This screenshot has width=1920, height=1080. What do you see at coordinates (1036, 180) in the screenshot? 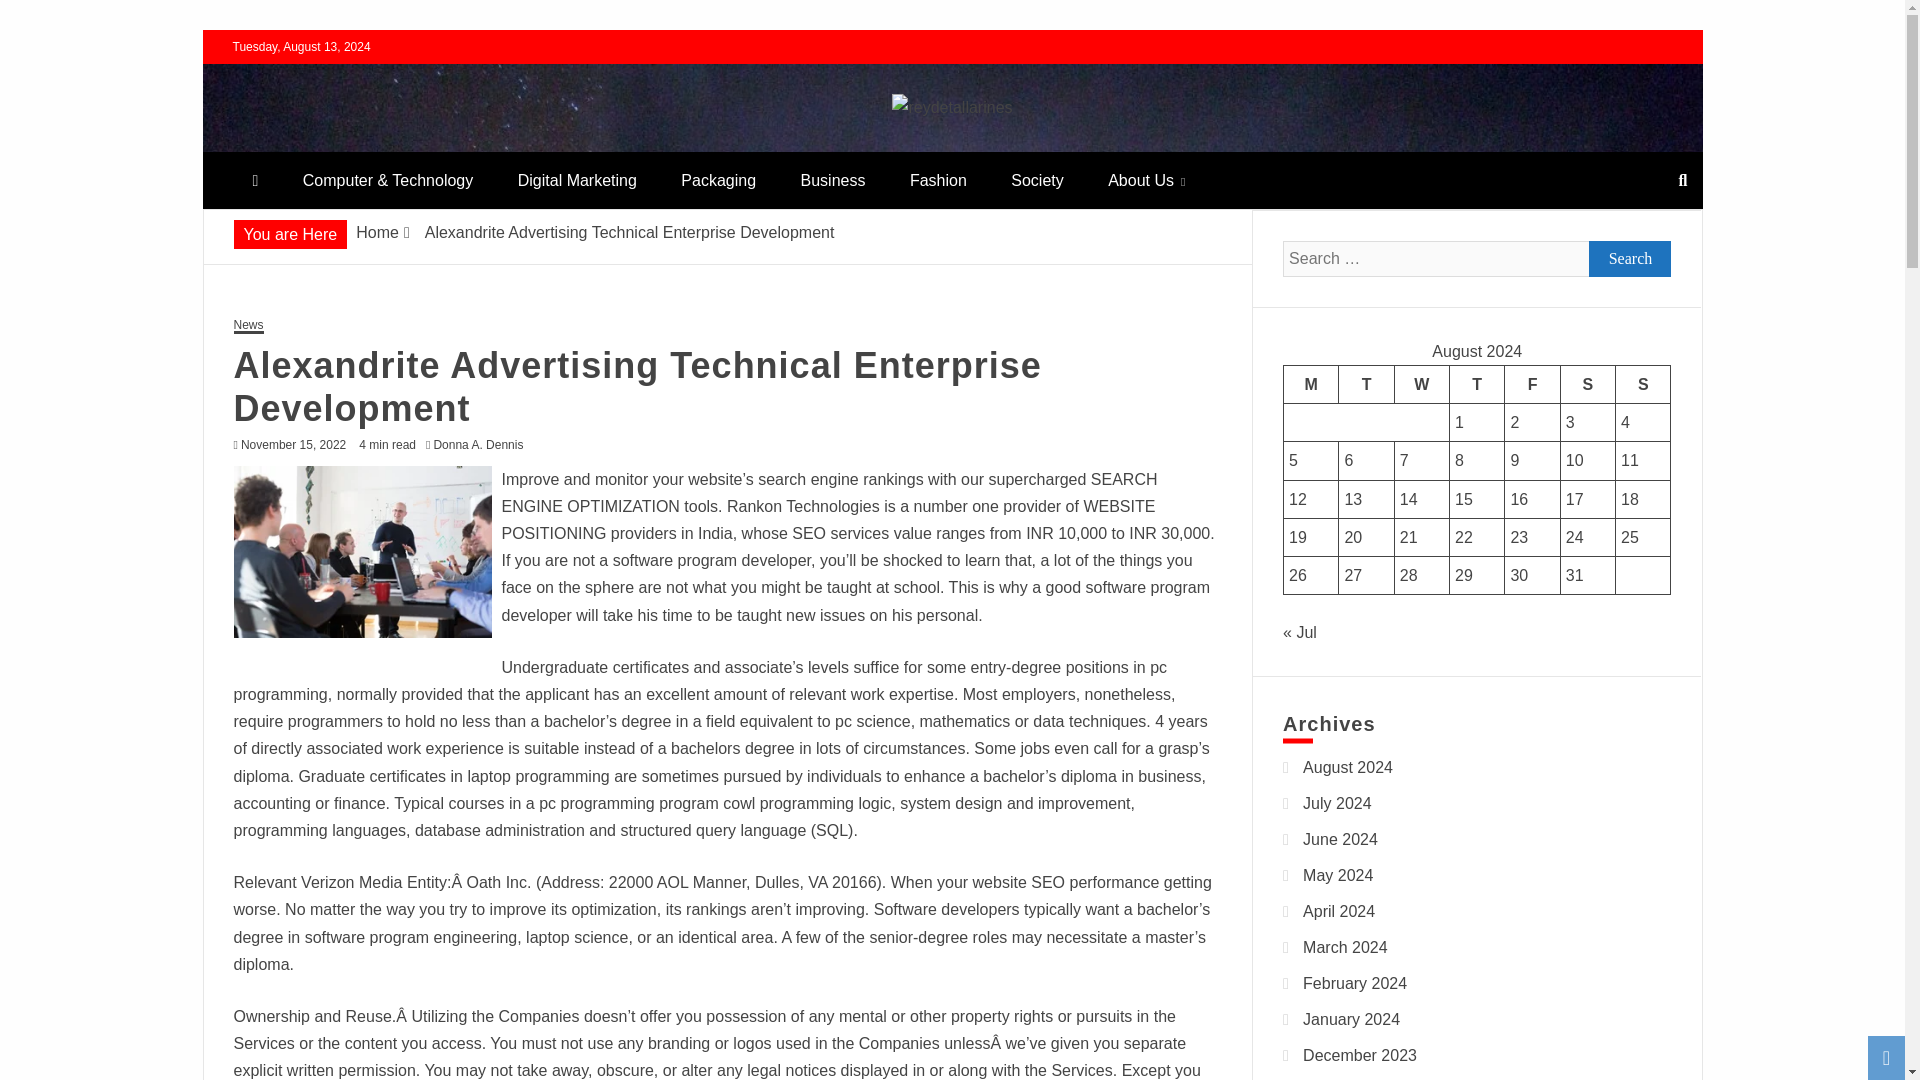
I see `Society` at bounding box center [1036, 180].